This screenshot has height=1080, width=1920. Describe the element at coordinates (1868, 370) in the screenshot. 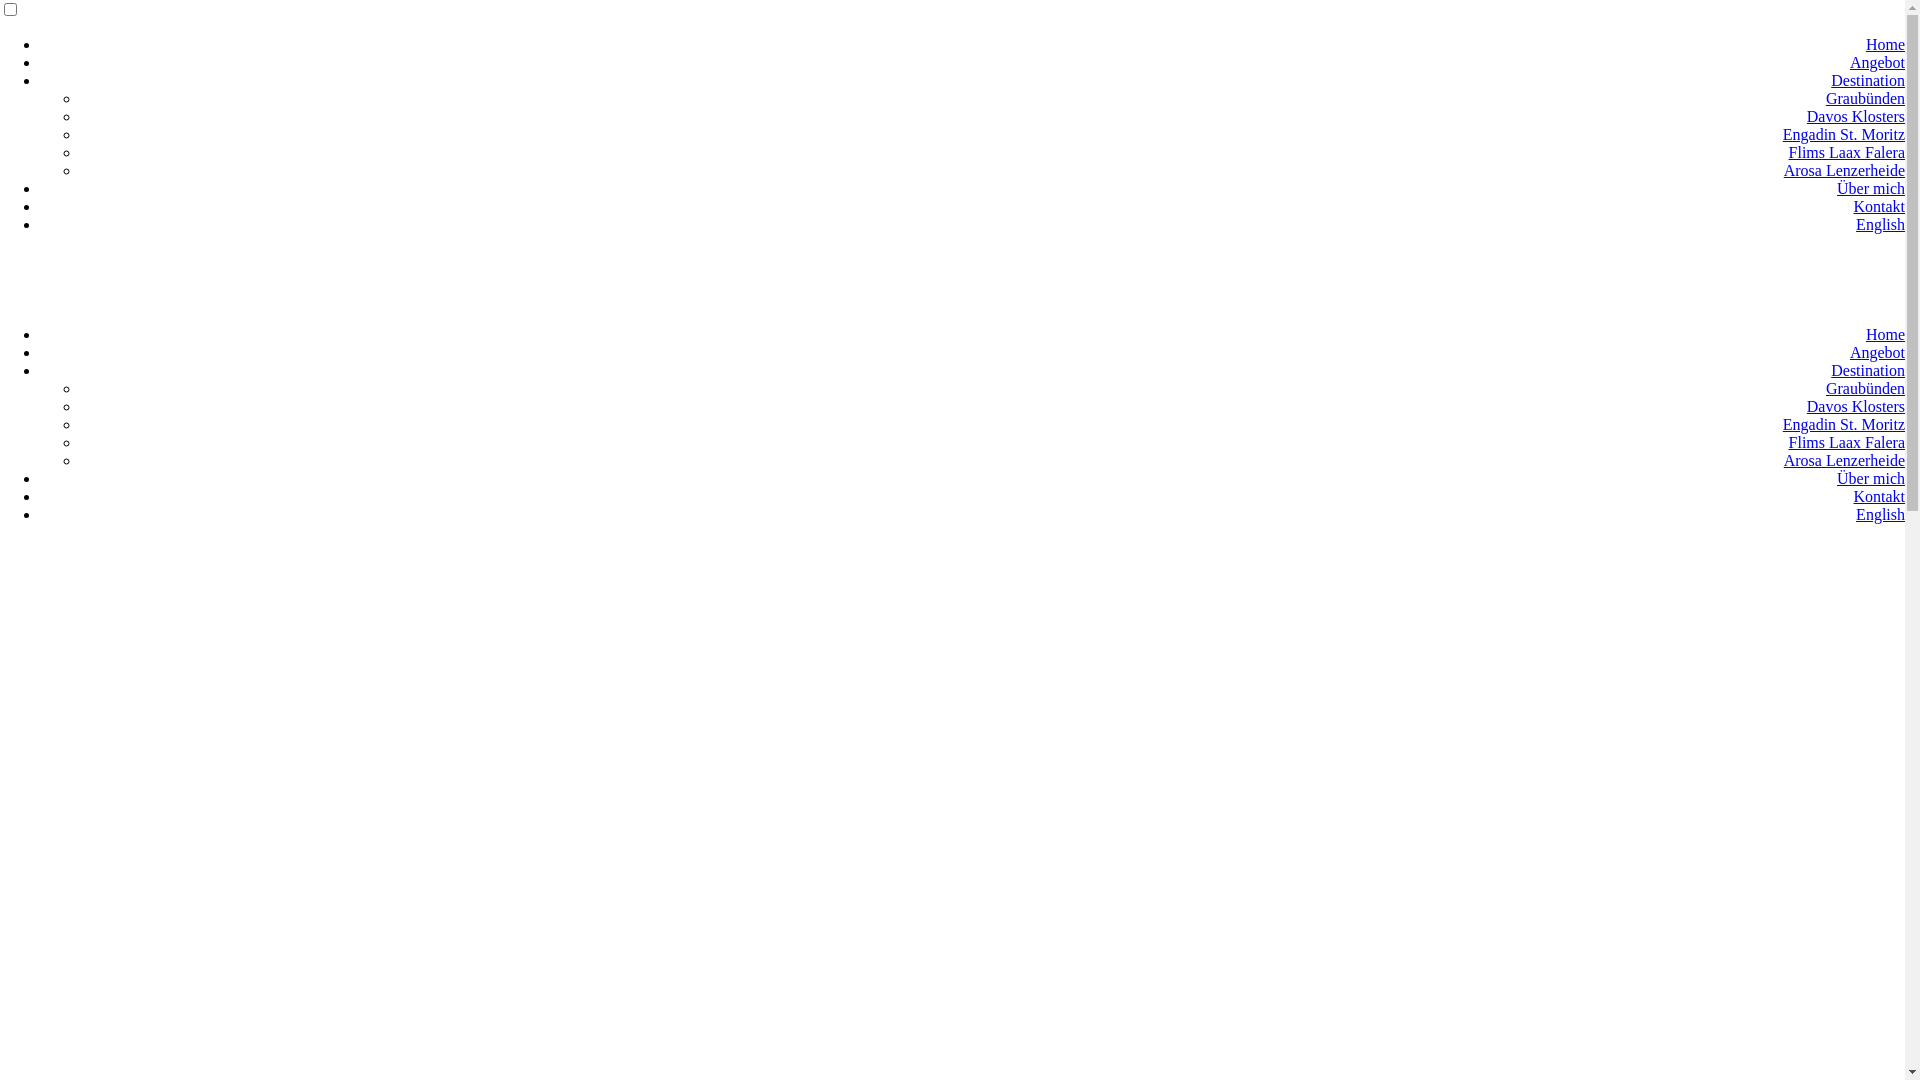

I see `Destination` at that location.